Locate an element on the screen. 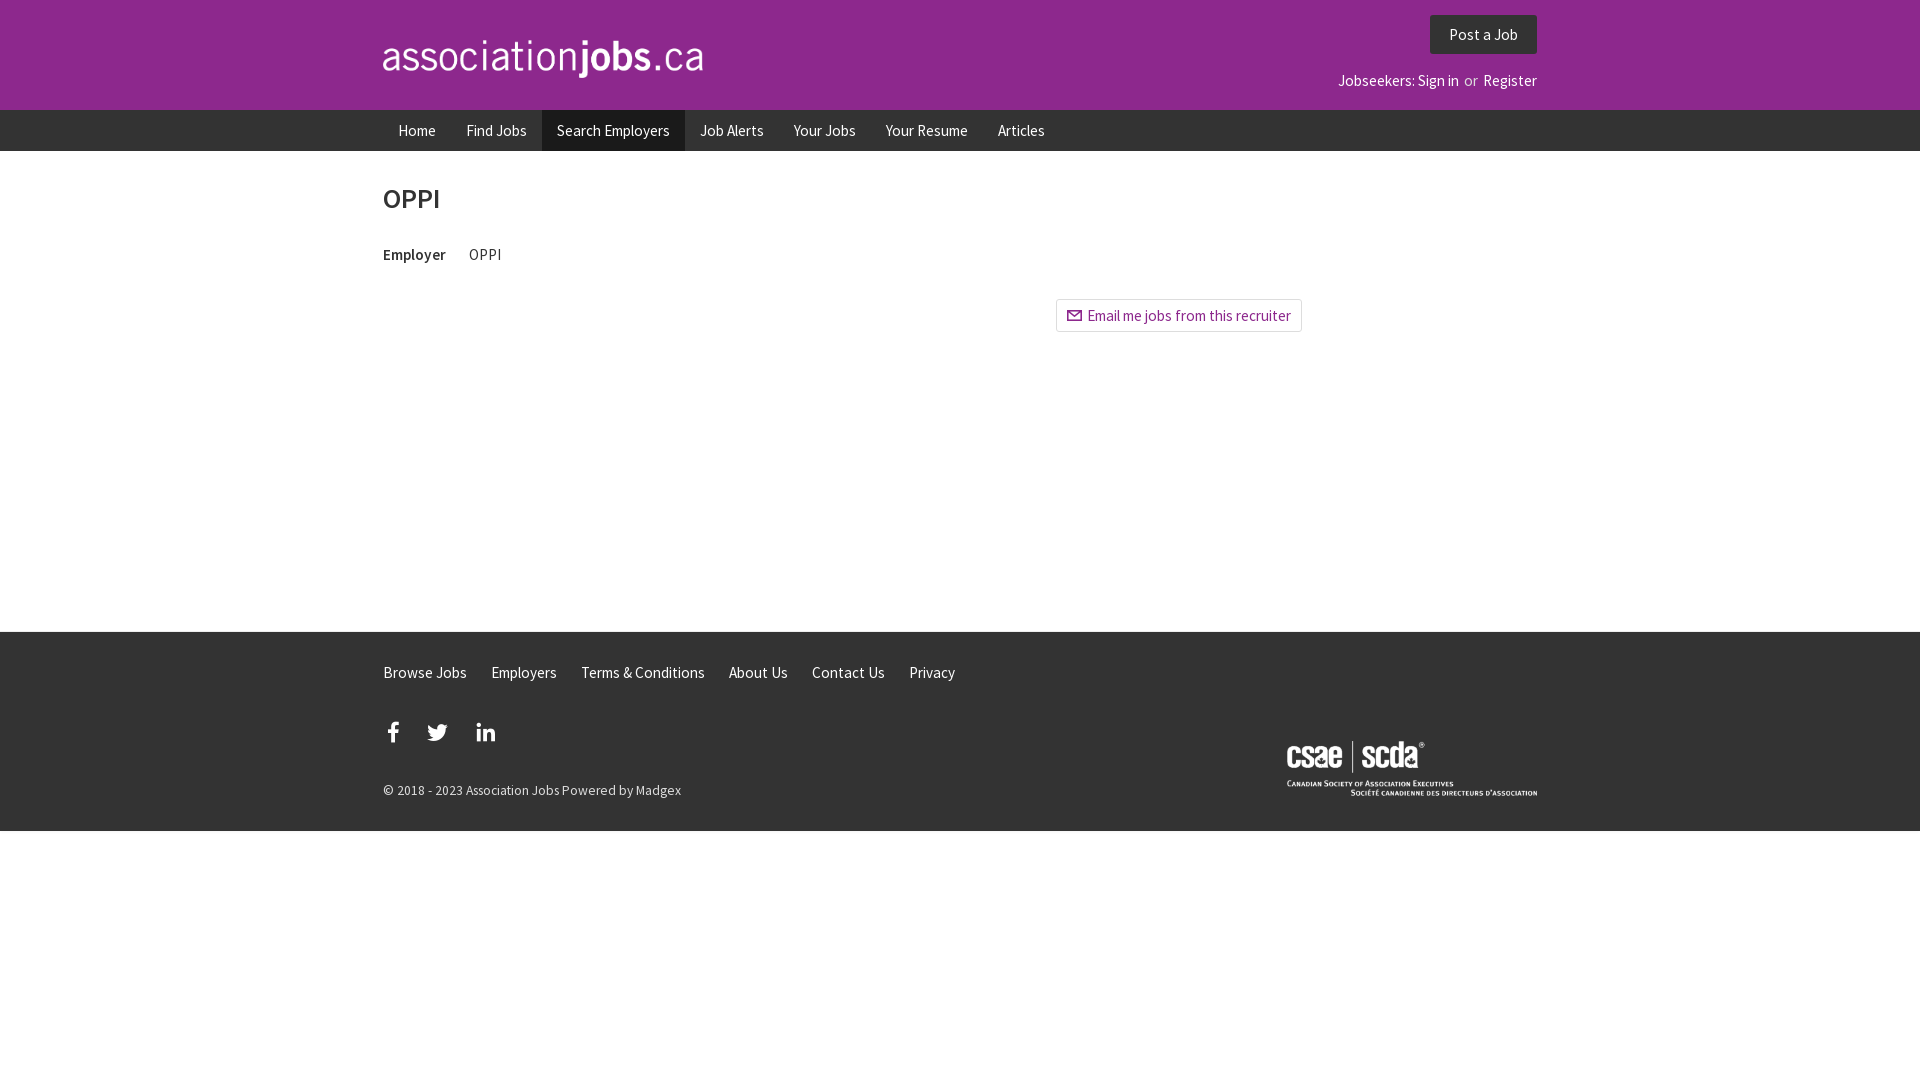 This screenshot has height=1080, width=1920. Email me jobs from this recruiter is located at coordinates (1179, 316).